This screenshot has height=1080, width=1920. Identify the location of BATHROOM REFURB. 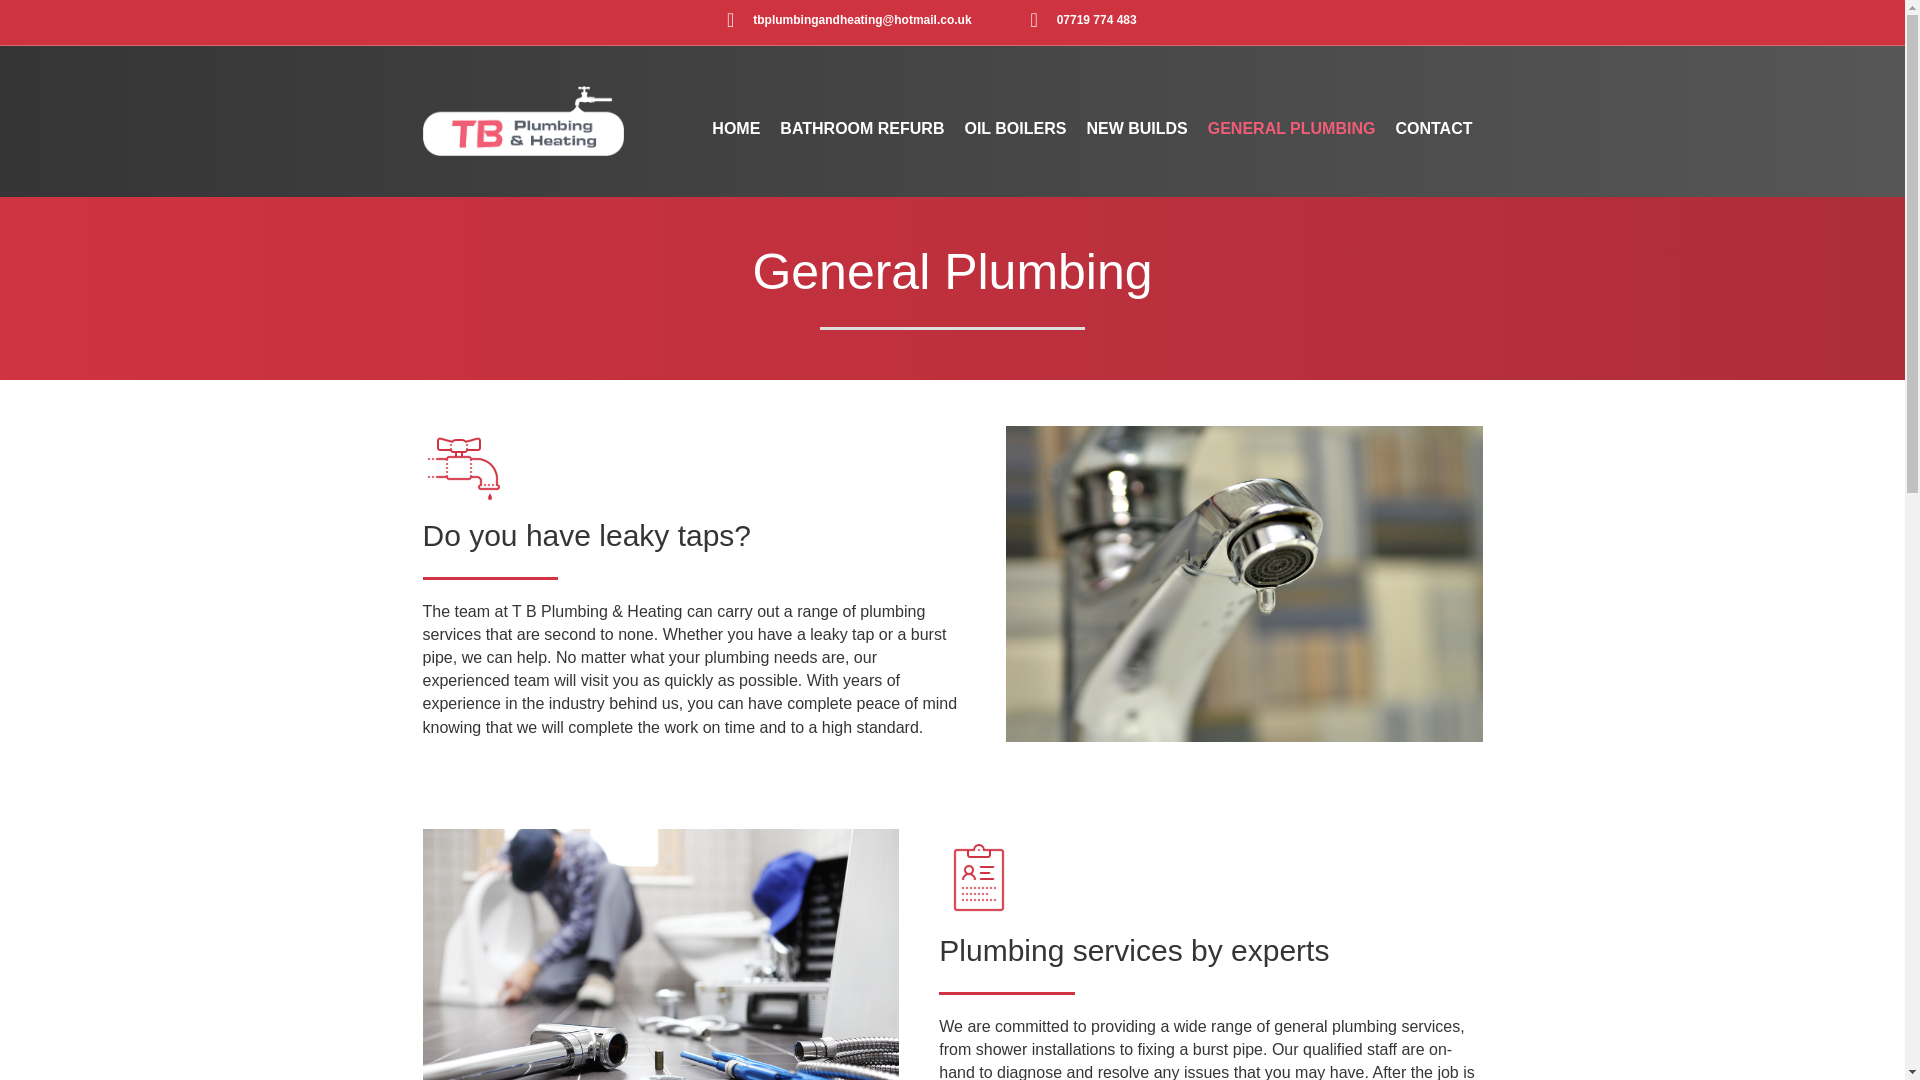
(862, 128).